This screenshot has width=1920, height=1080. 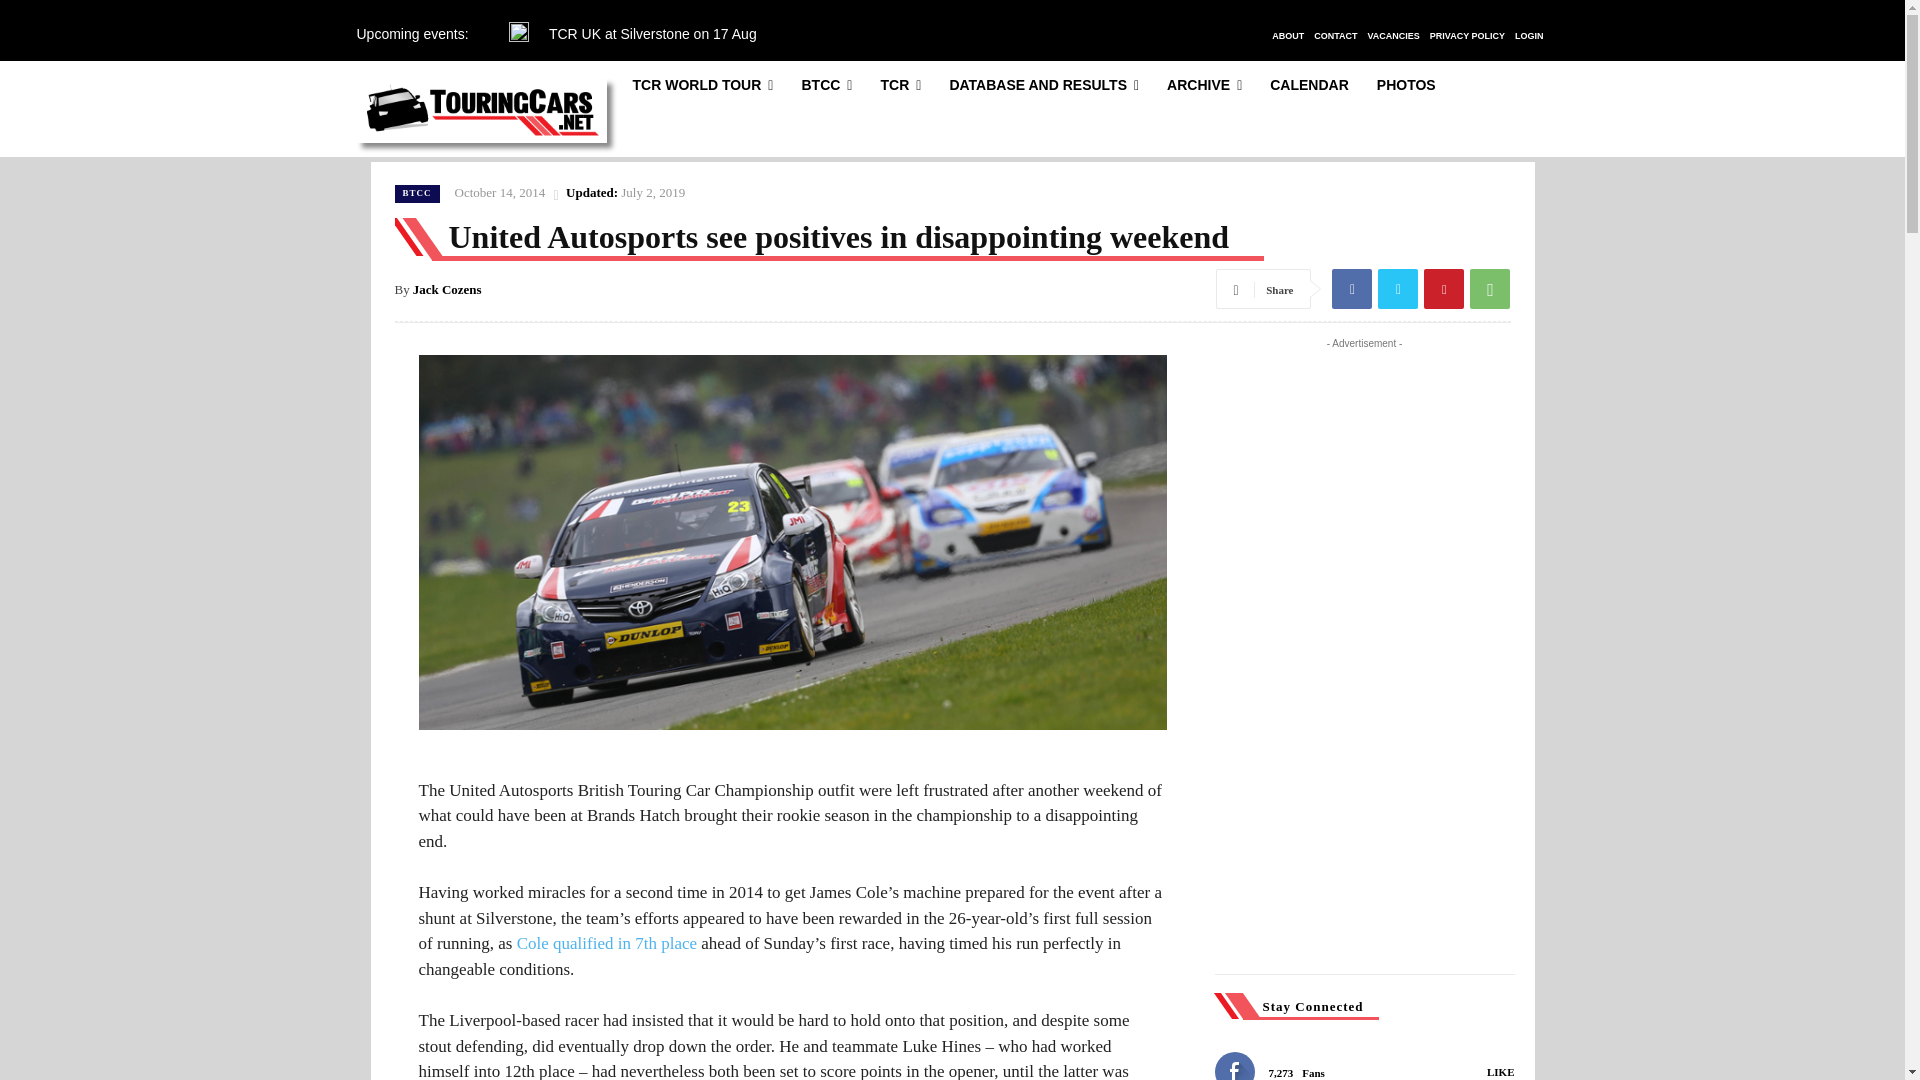 I want to click on New TCN Logo, so click(x=480, y=111).